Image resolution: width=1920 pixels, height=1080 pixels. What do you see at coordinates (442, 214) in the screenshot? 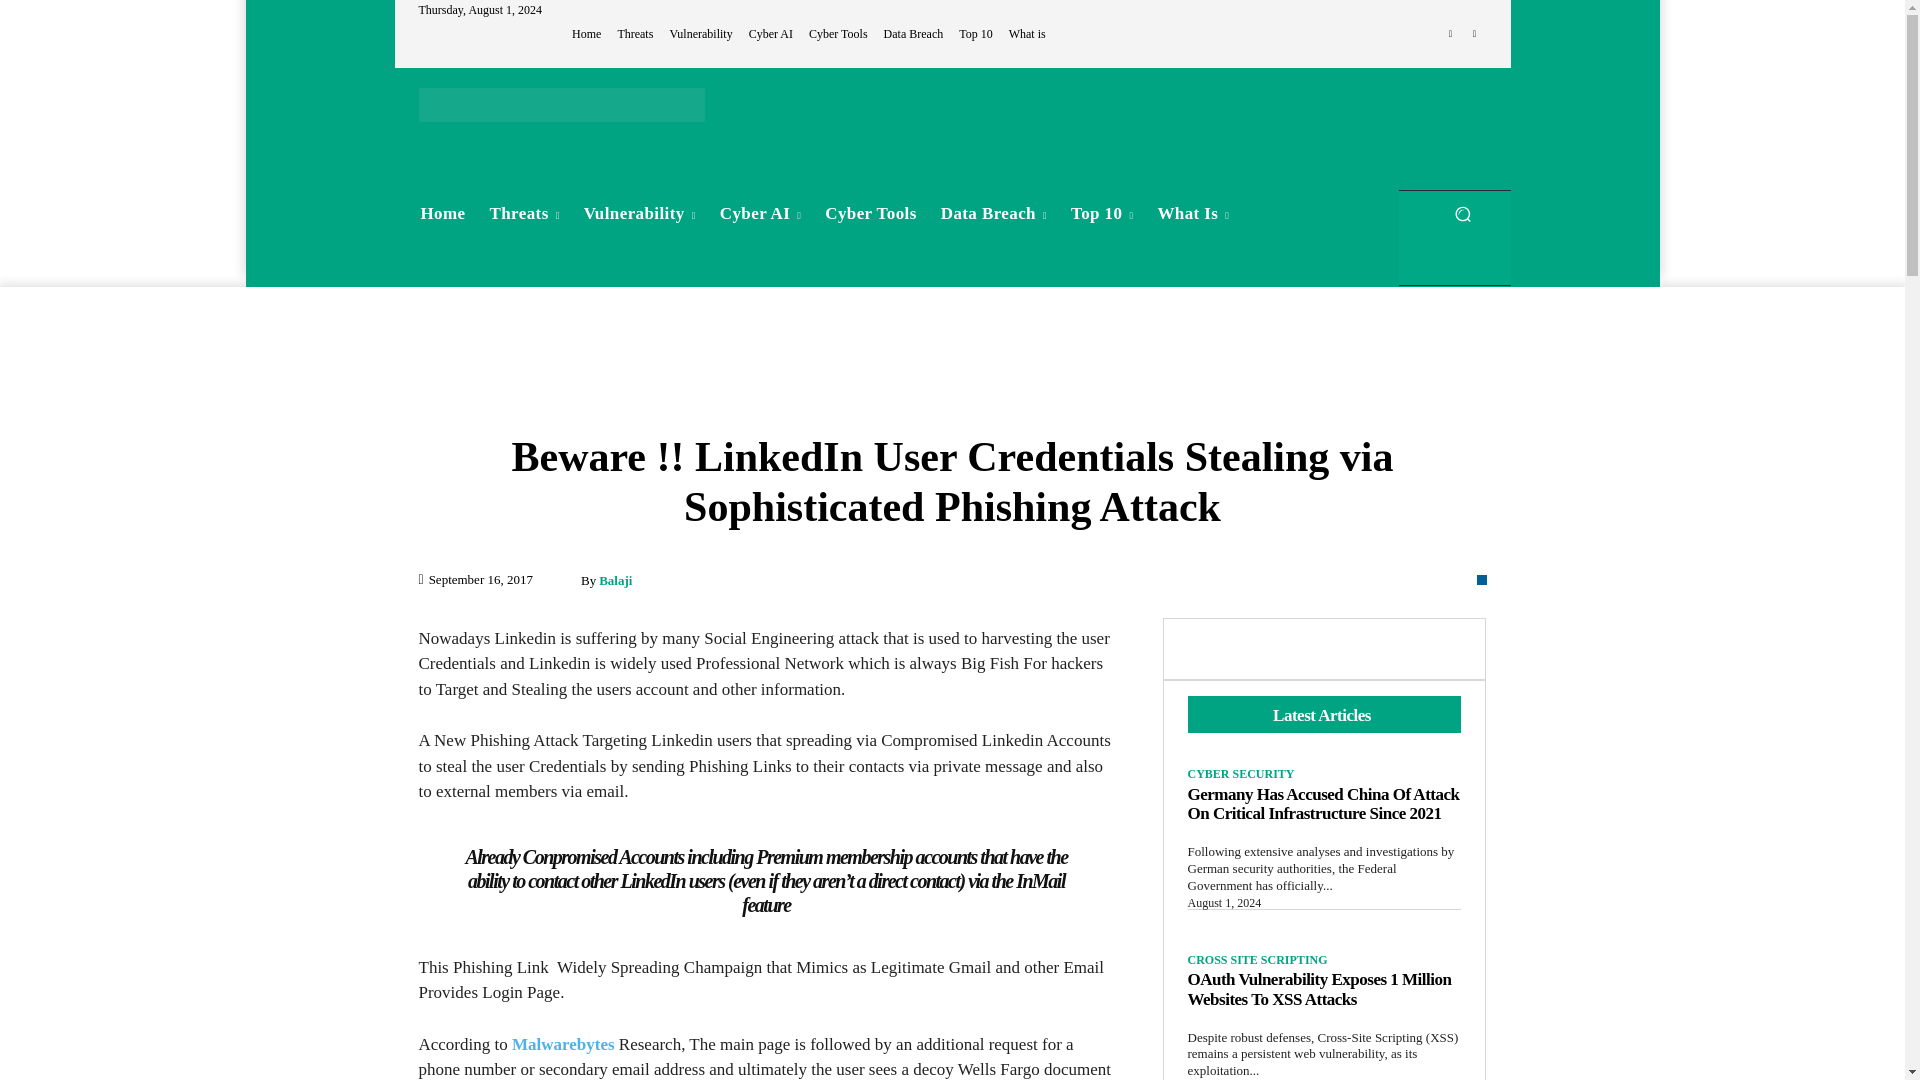
I see `Home` at bounding box center [442, 214].